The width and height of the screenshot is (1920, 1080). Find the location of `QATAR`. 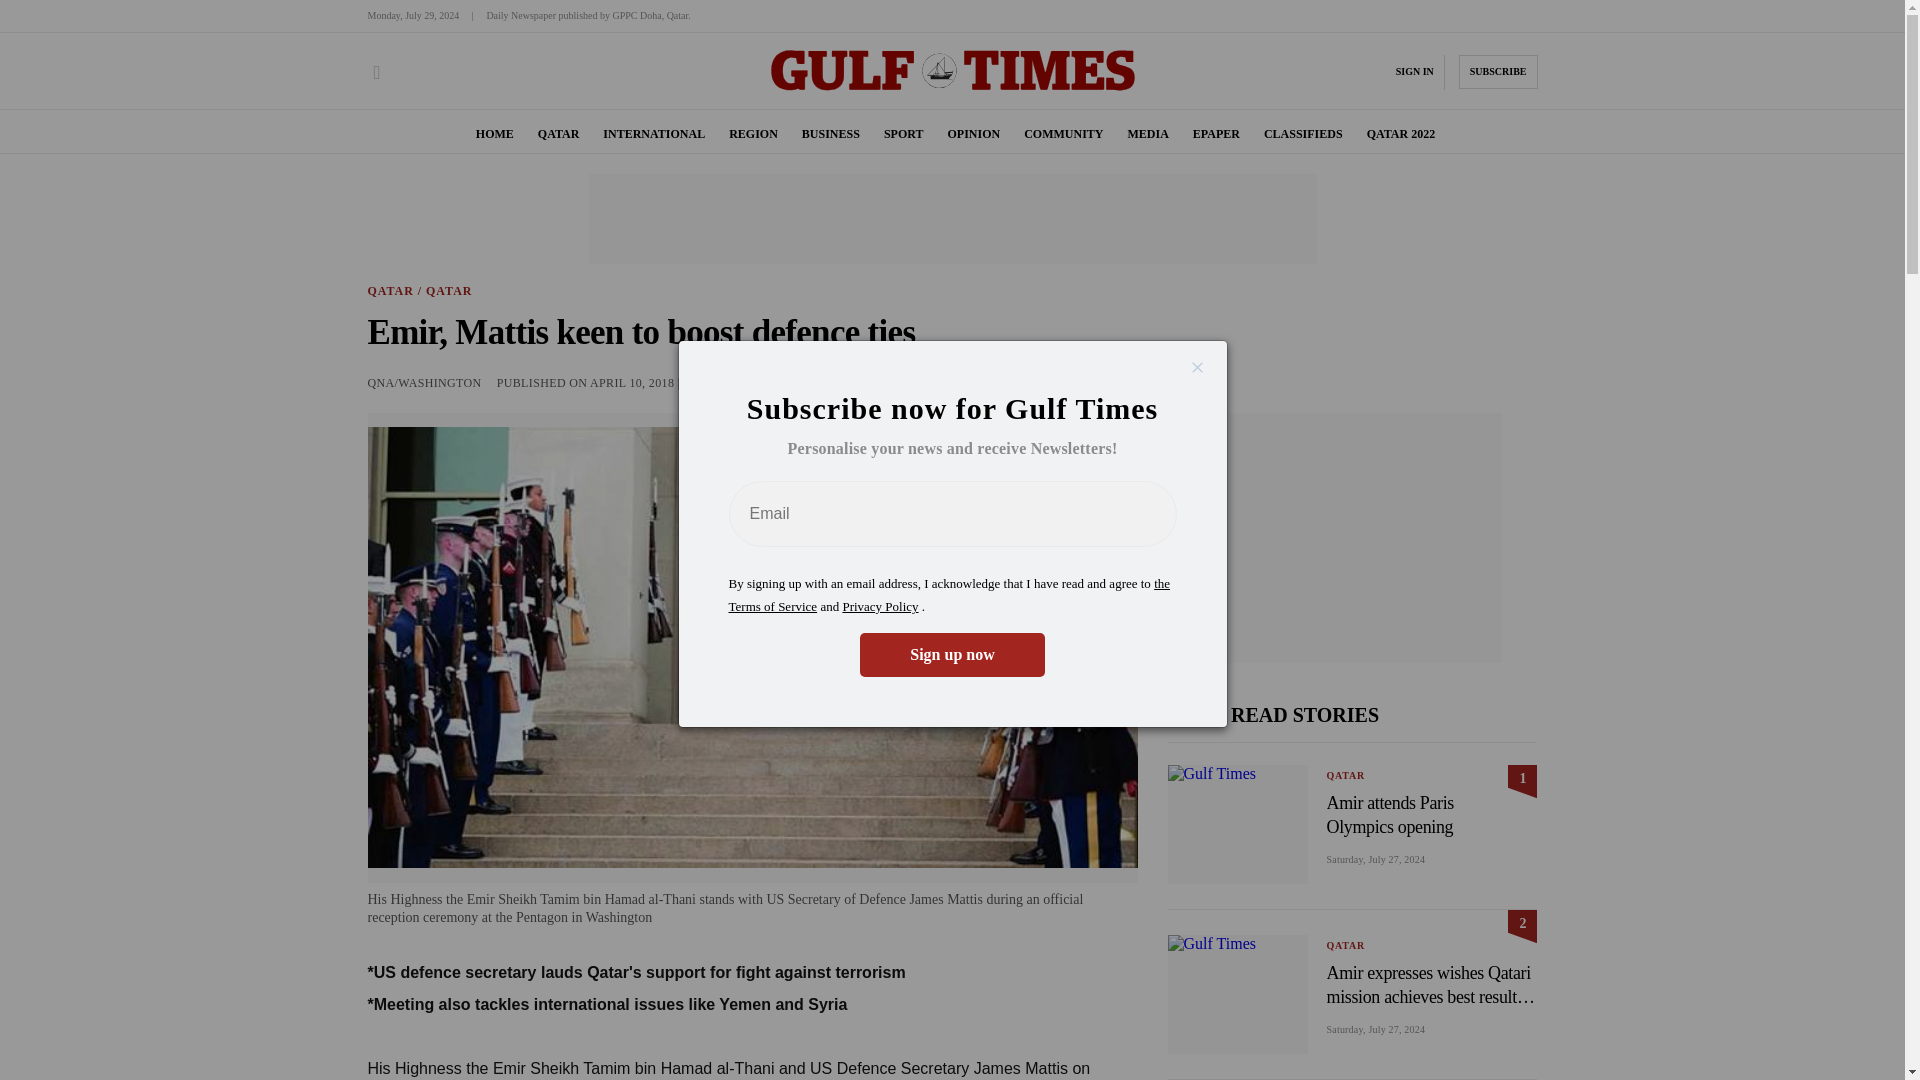

QATAR is located at coordinates (558, 134).